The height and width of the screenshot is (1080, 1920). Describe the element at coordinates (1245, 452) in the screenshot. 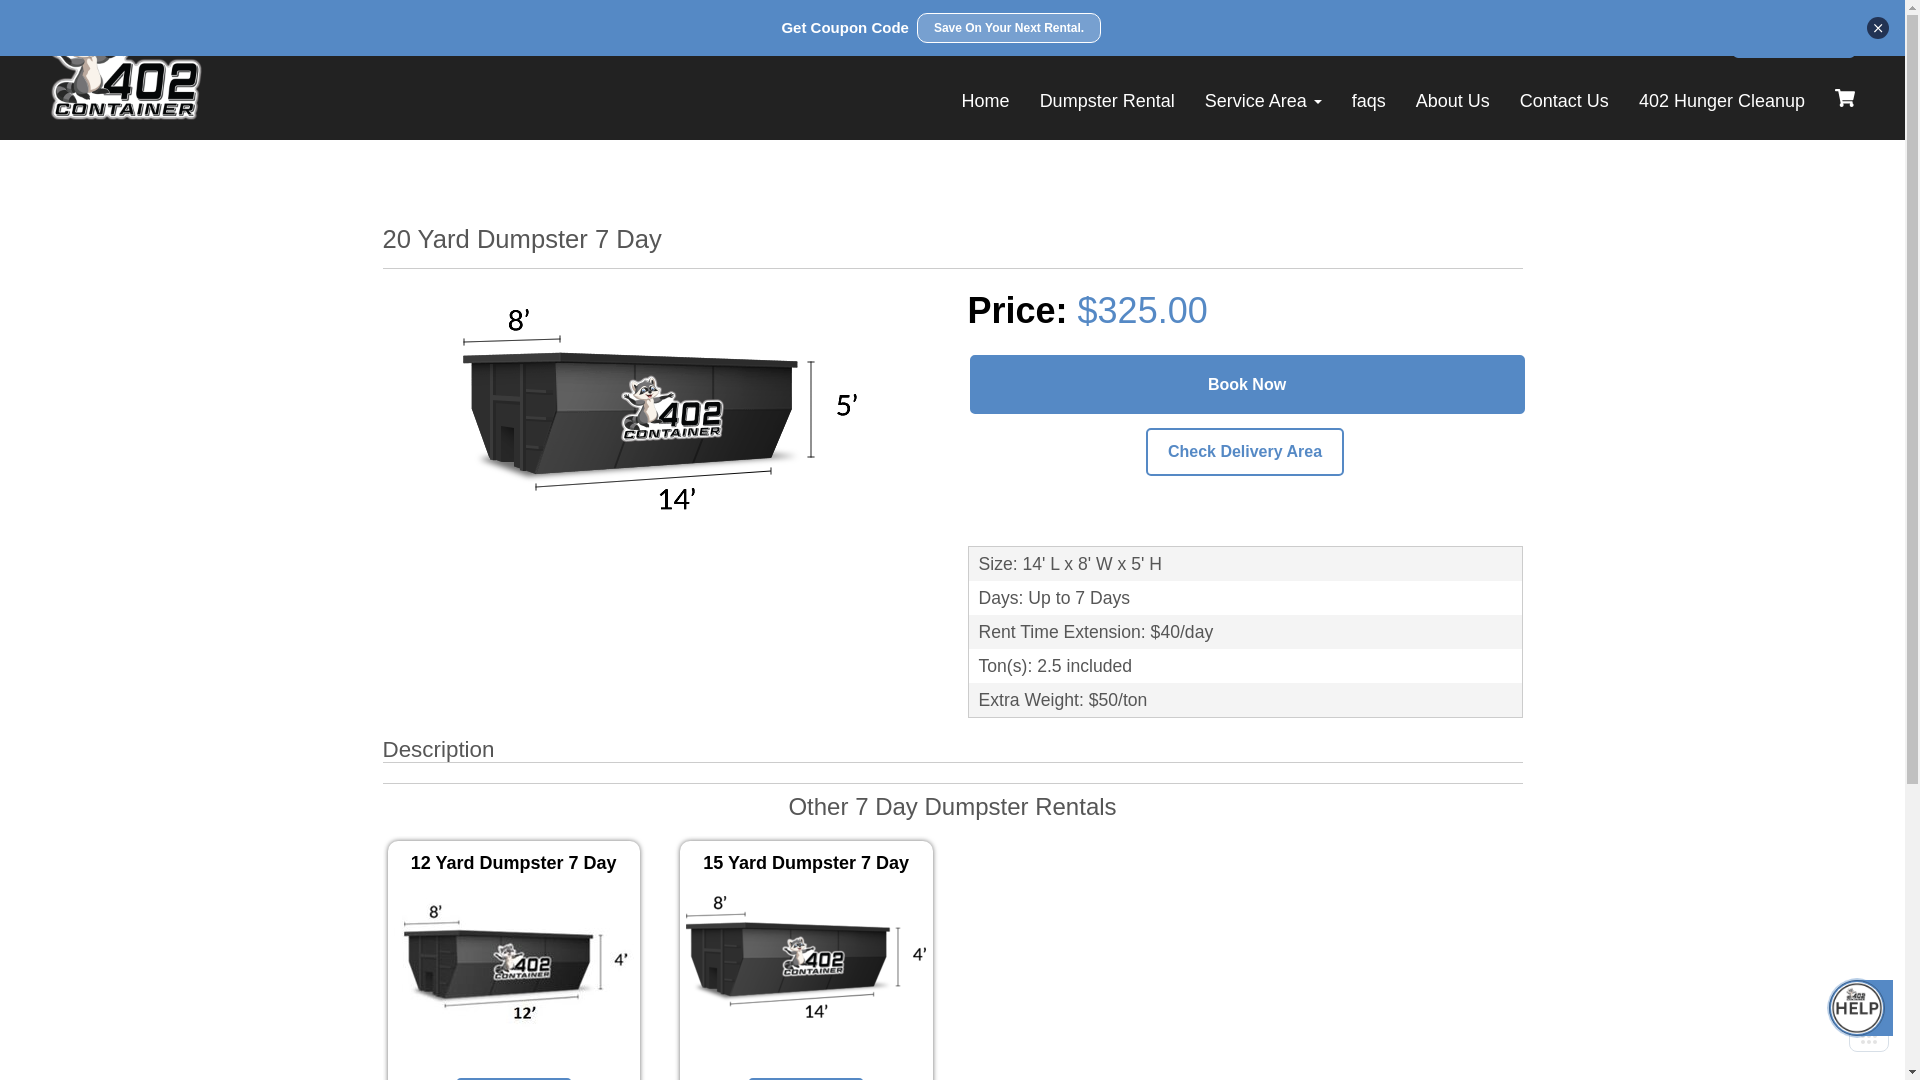

I see `Check Delivery Area` at that location.